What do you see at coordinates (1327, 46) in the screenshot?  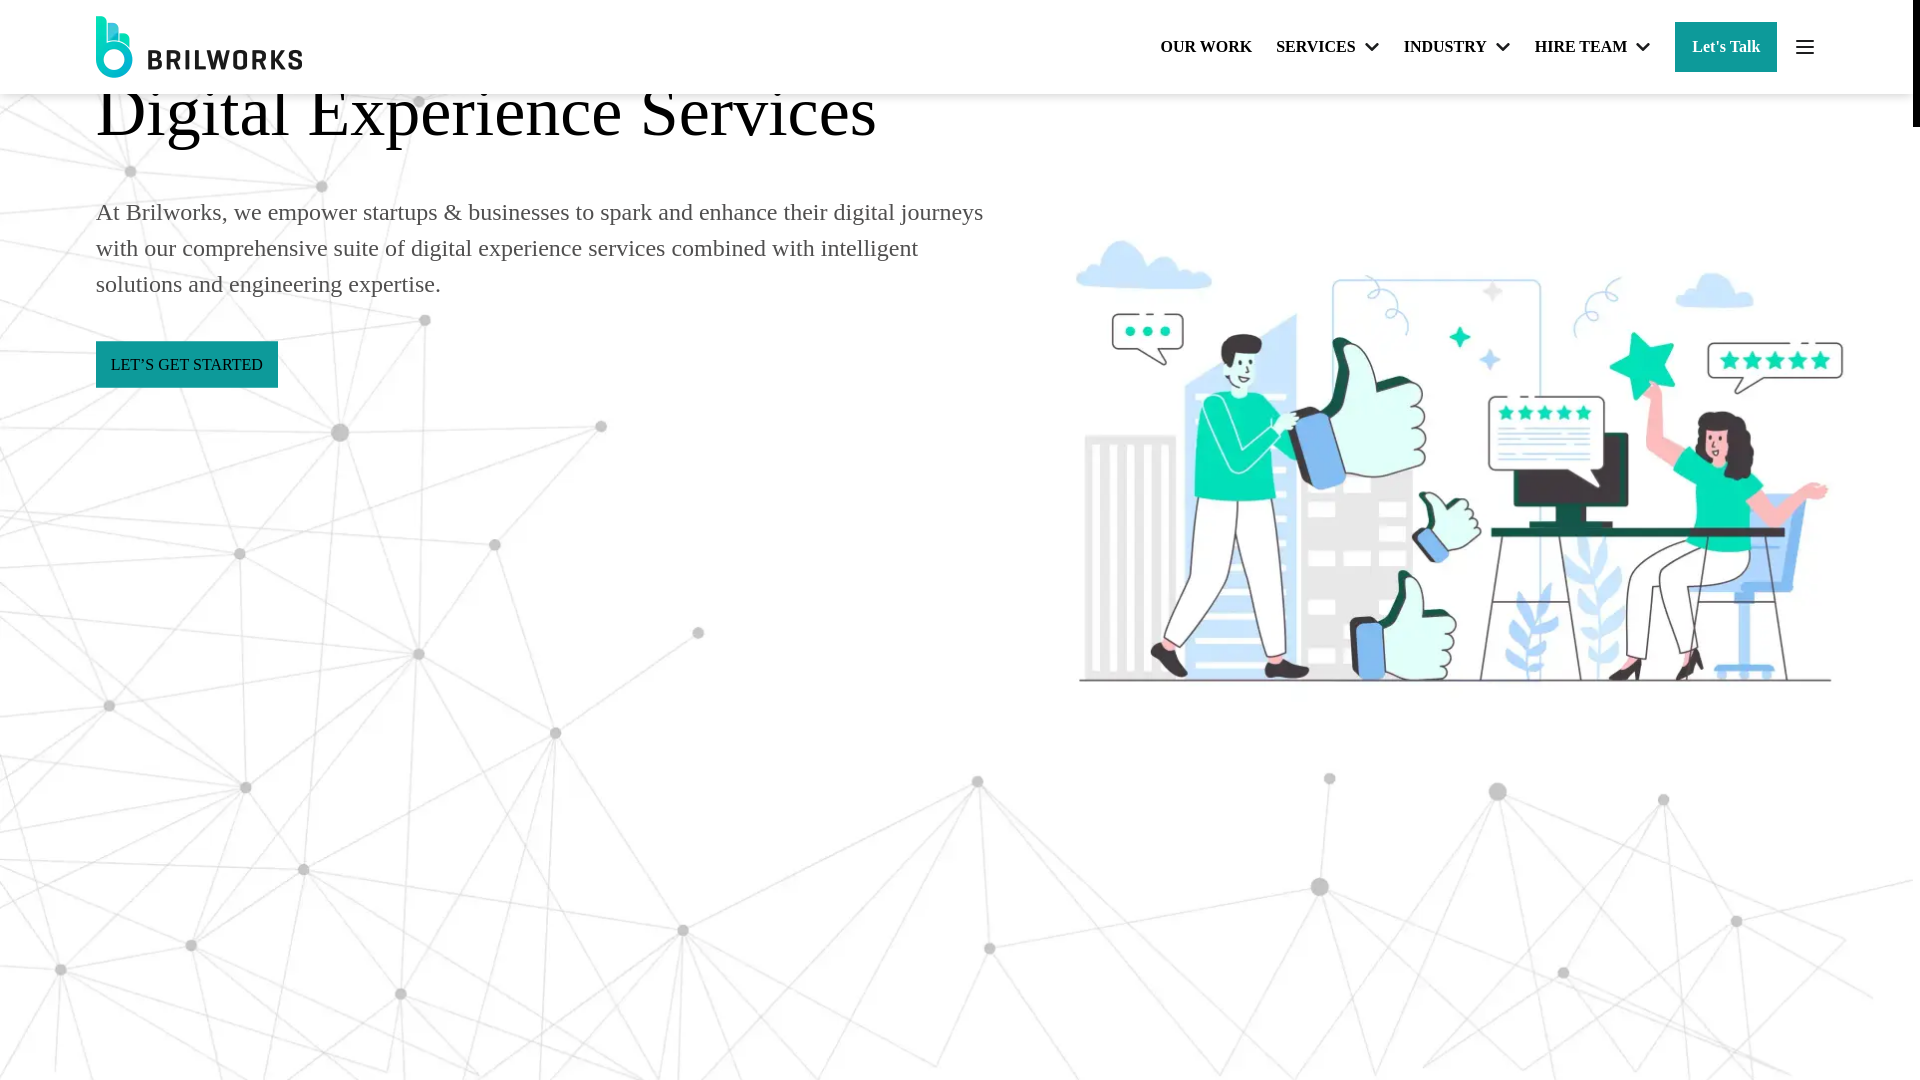 I see `SERVICES` at bounding box center [1327, 46].